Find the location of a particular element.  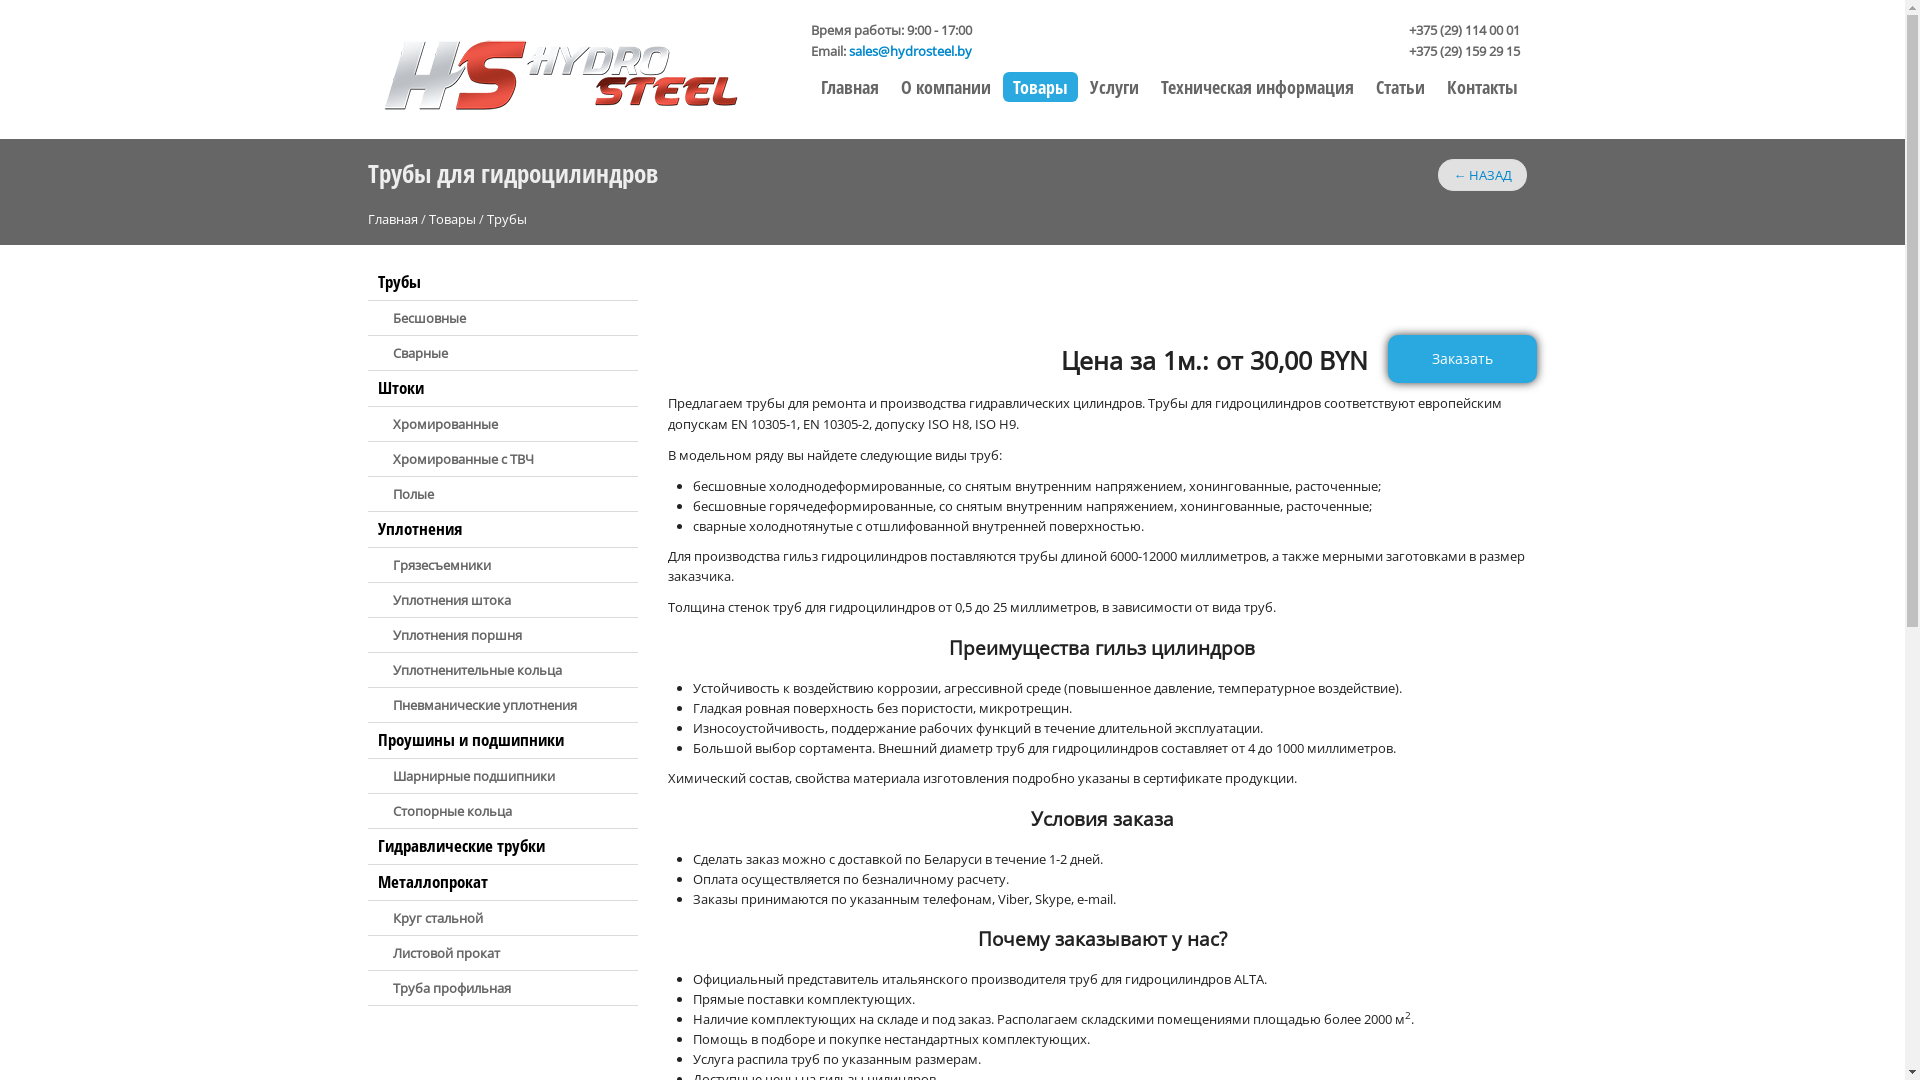

+375 (29) 159 29 15 is located at coordinates (1464, 51).